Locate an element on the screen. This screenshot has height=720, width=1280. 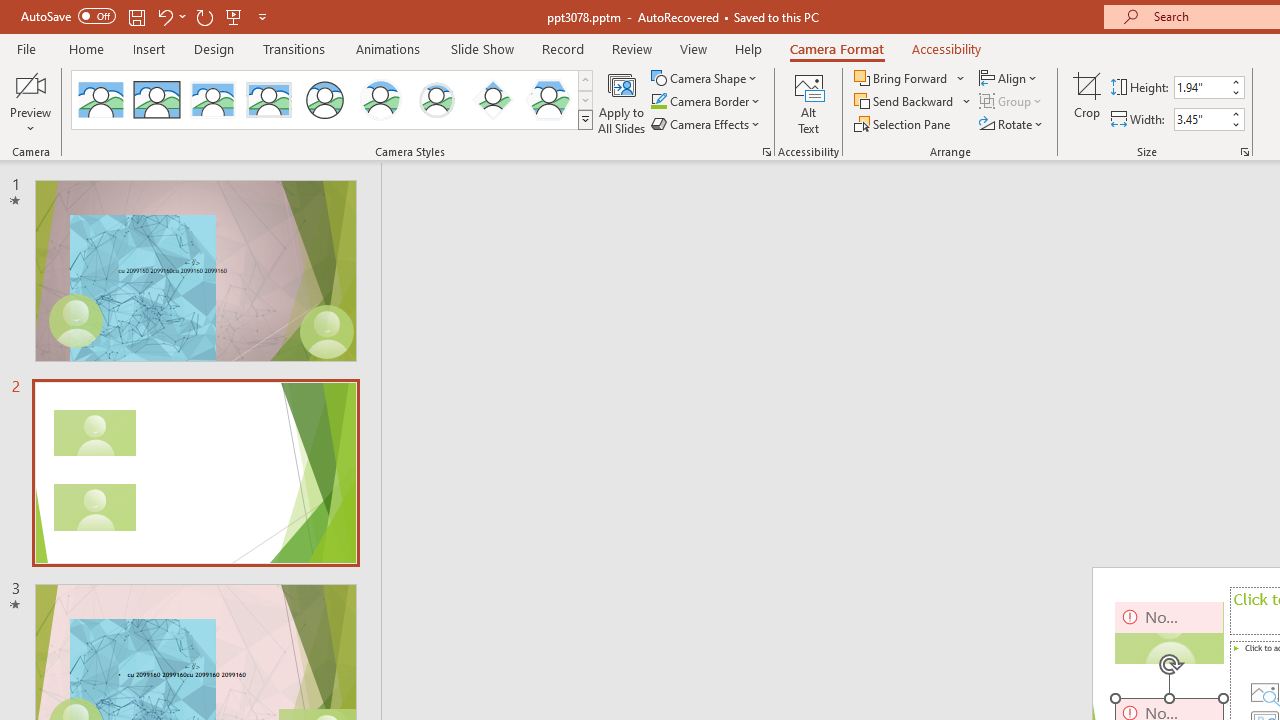
Cameo Width is located at coordinates (1201, 119).